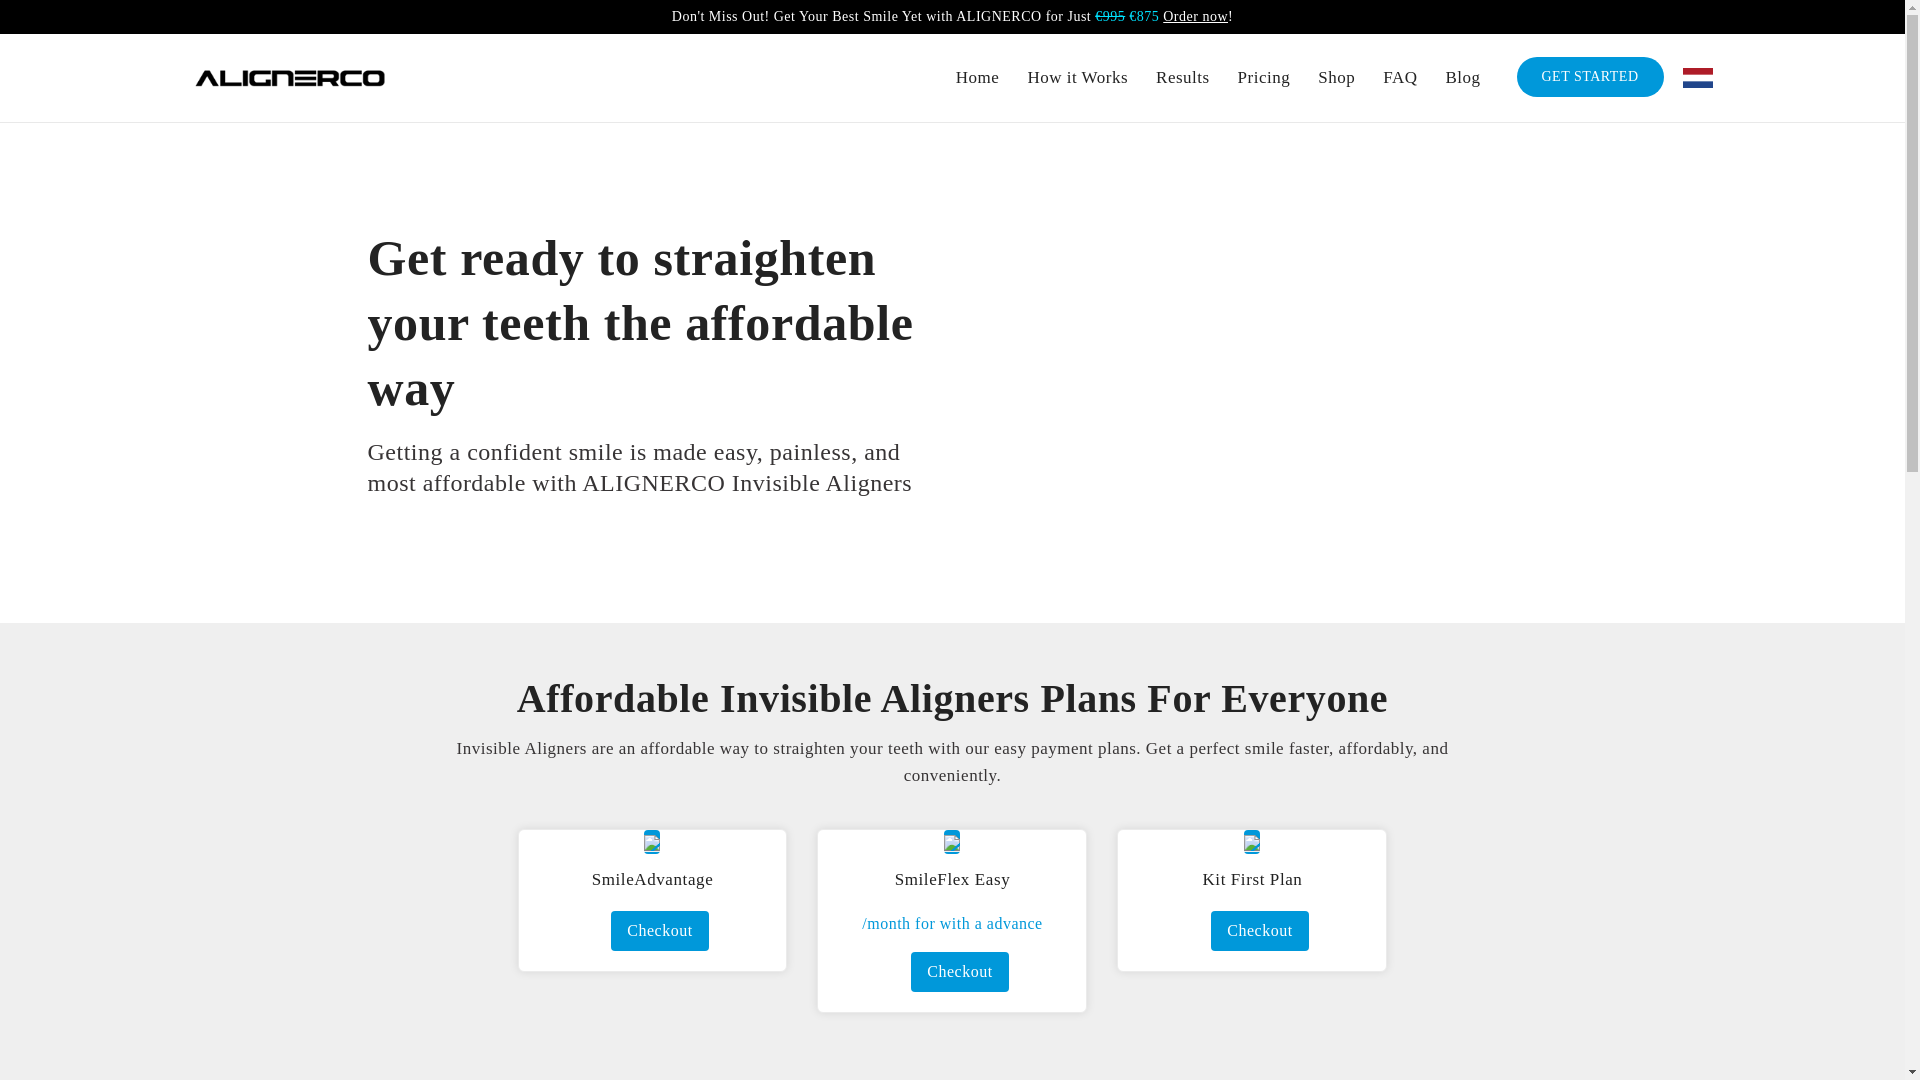  Describe the element at coordinates (1264, 78) in the screenshot. I see `Pricing` at that location.